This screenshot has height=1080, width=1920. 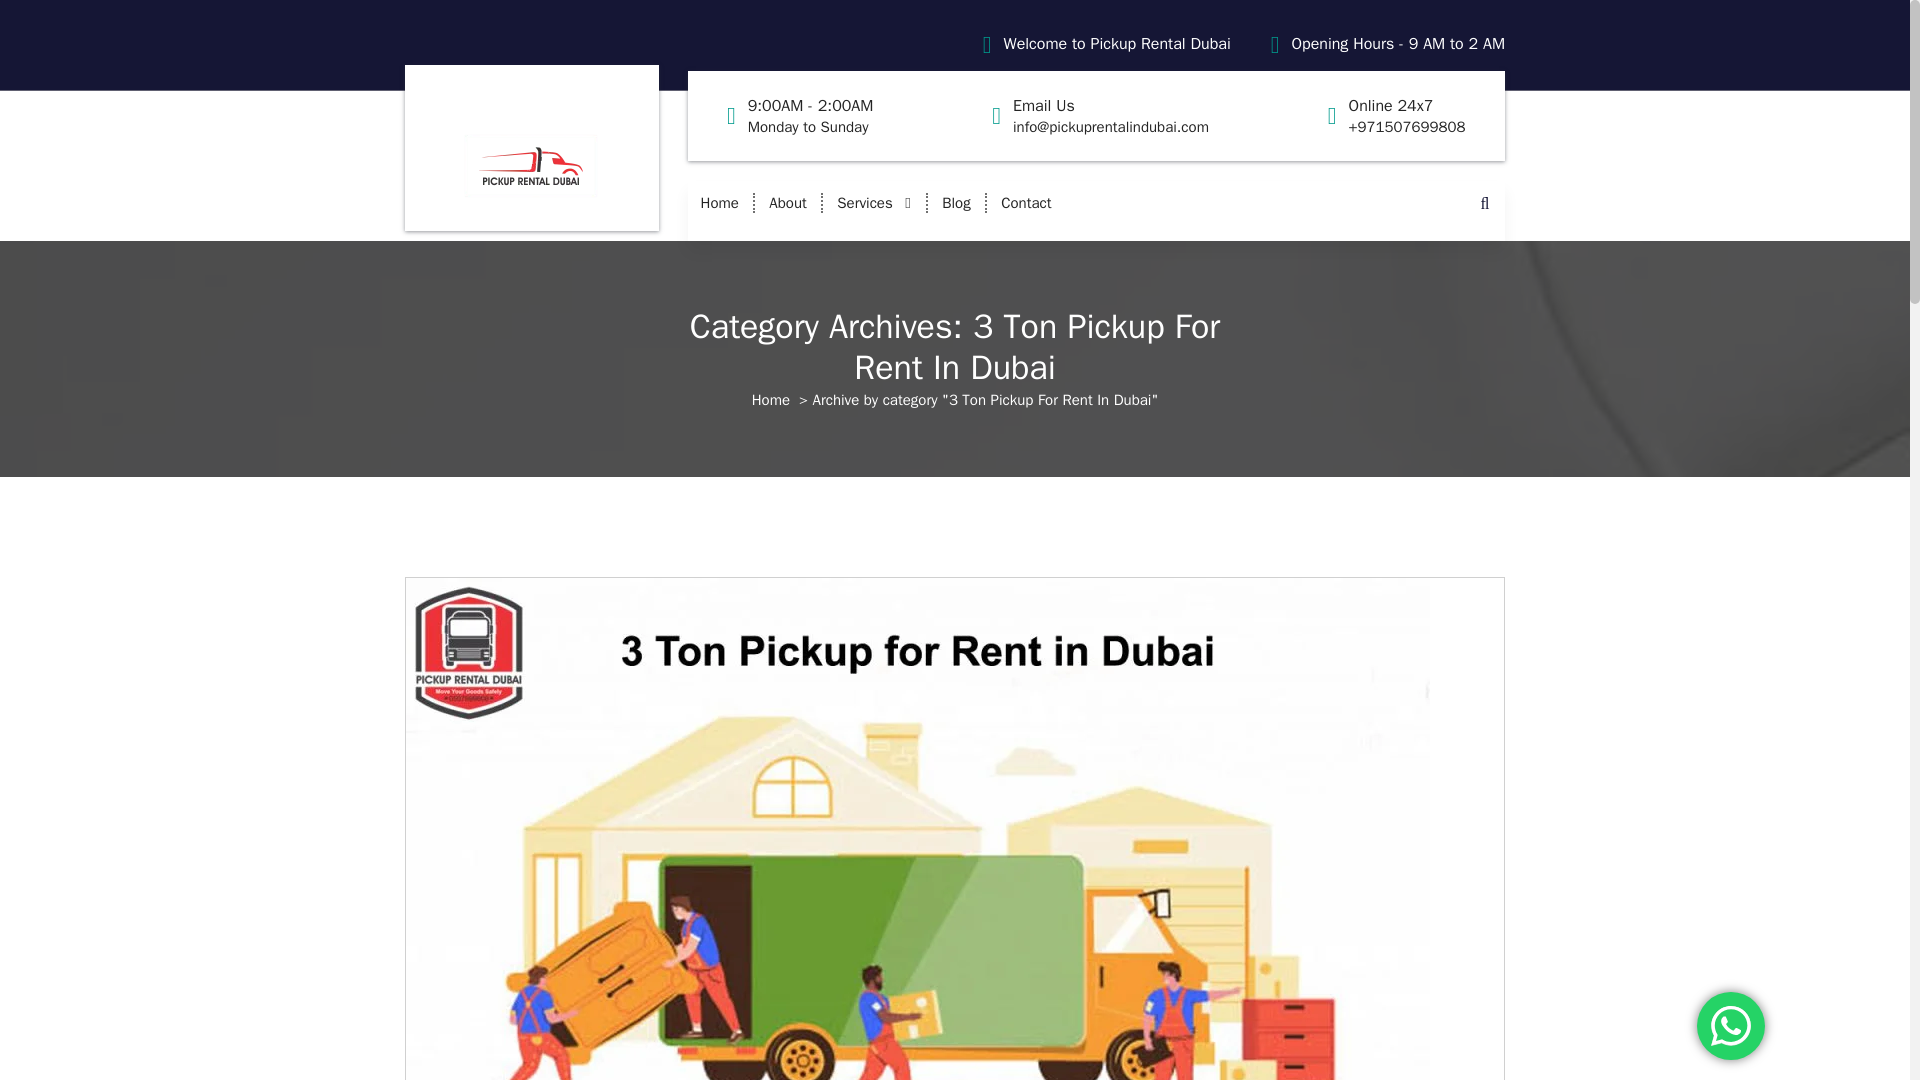 What do you see at coordinates (874, 202) in the screenshot?
I see `About` at bounding box center [874, 202].